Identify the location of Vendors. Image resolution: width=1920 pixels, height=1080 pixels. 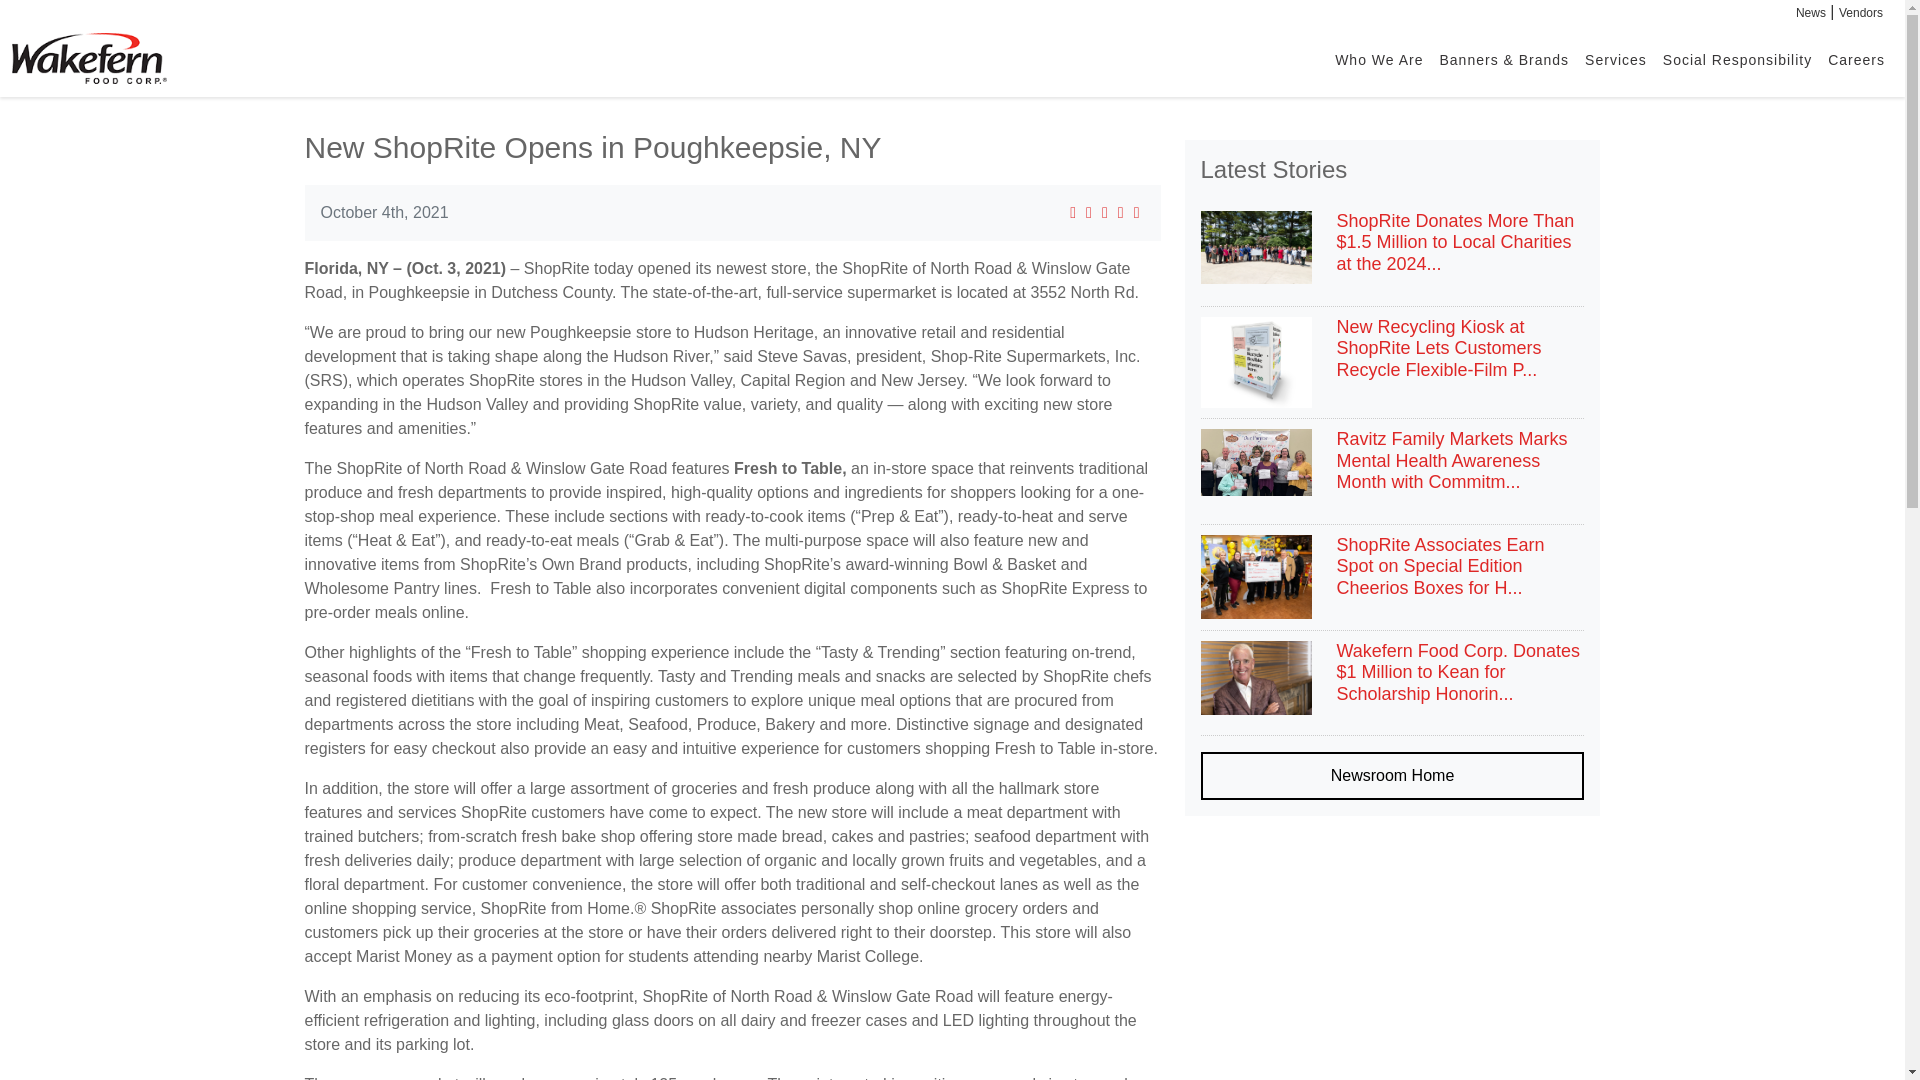
(1861, 13).